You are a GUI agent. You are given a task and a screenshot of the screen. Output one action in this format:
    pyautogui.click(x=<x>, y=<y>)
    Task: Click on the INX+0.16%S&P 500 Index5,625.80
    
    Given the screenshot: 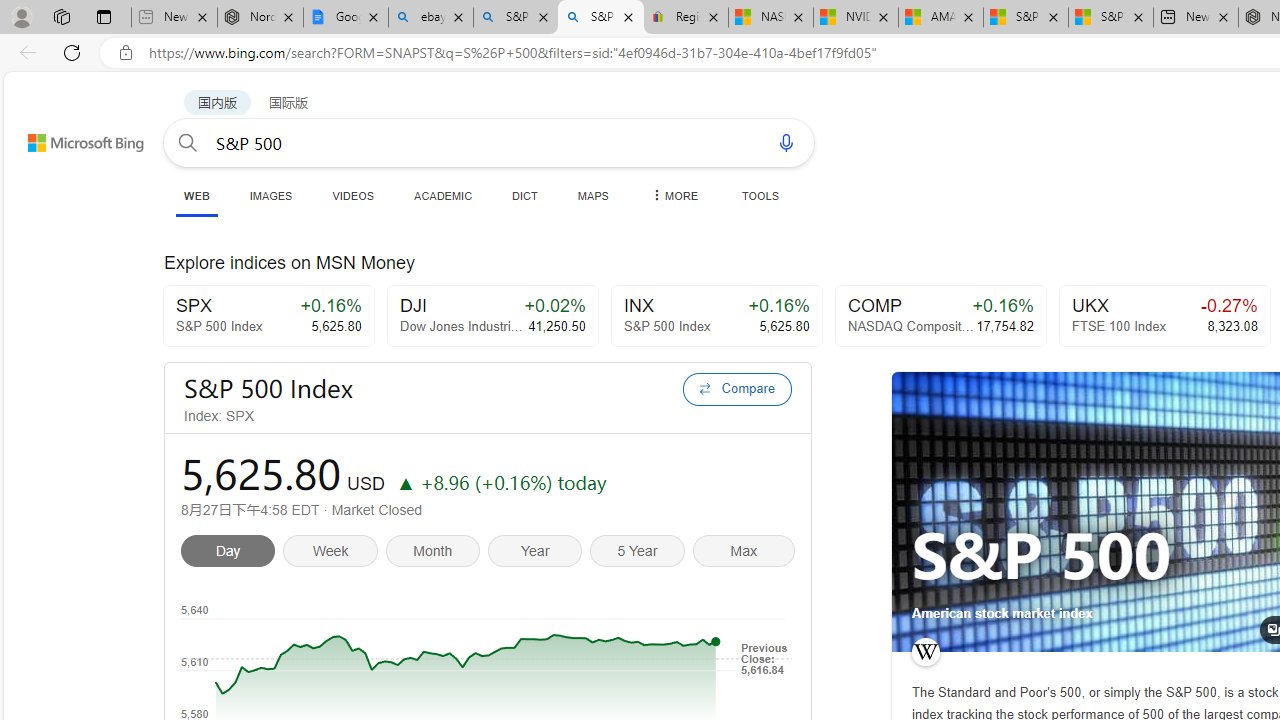 What is the action you would take?
    pyautogui.click(x=716, y=316)
    